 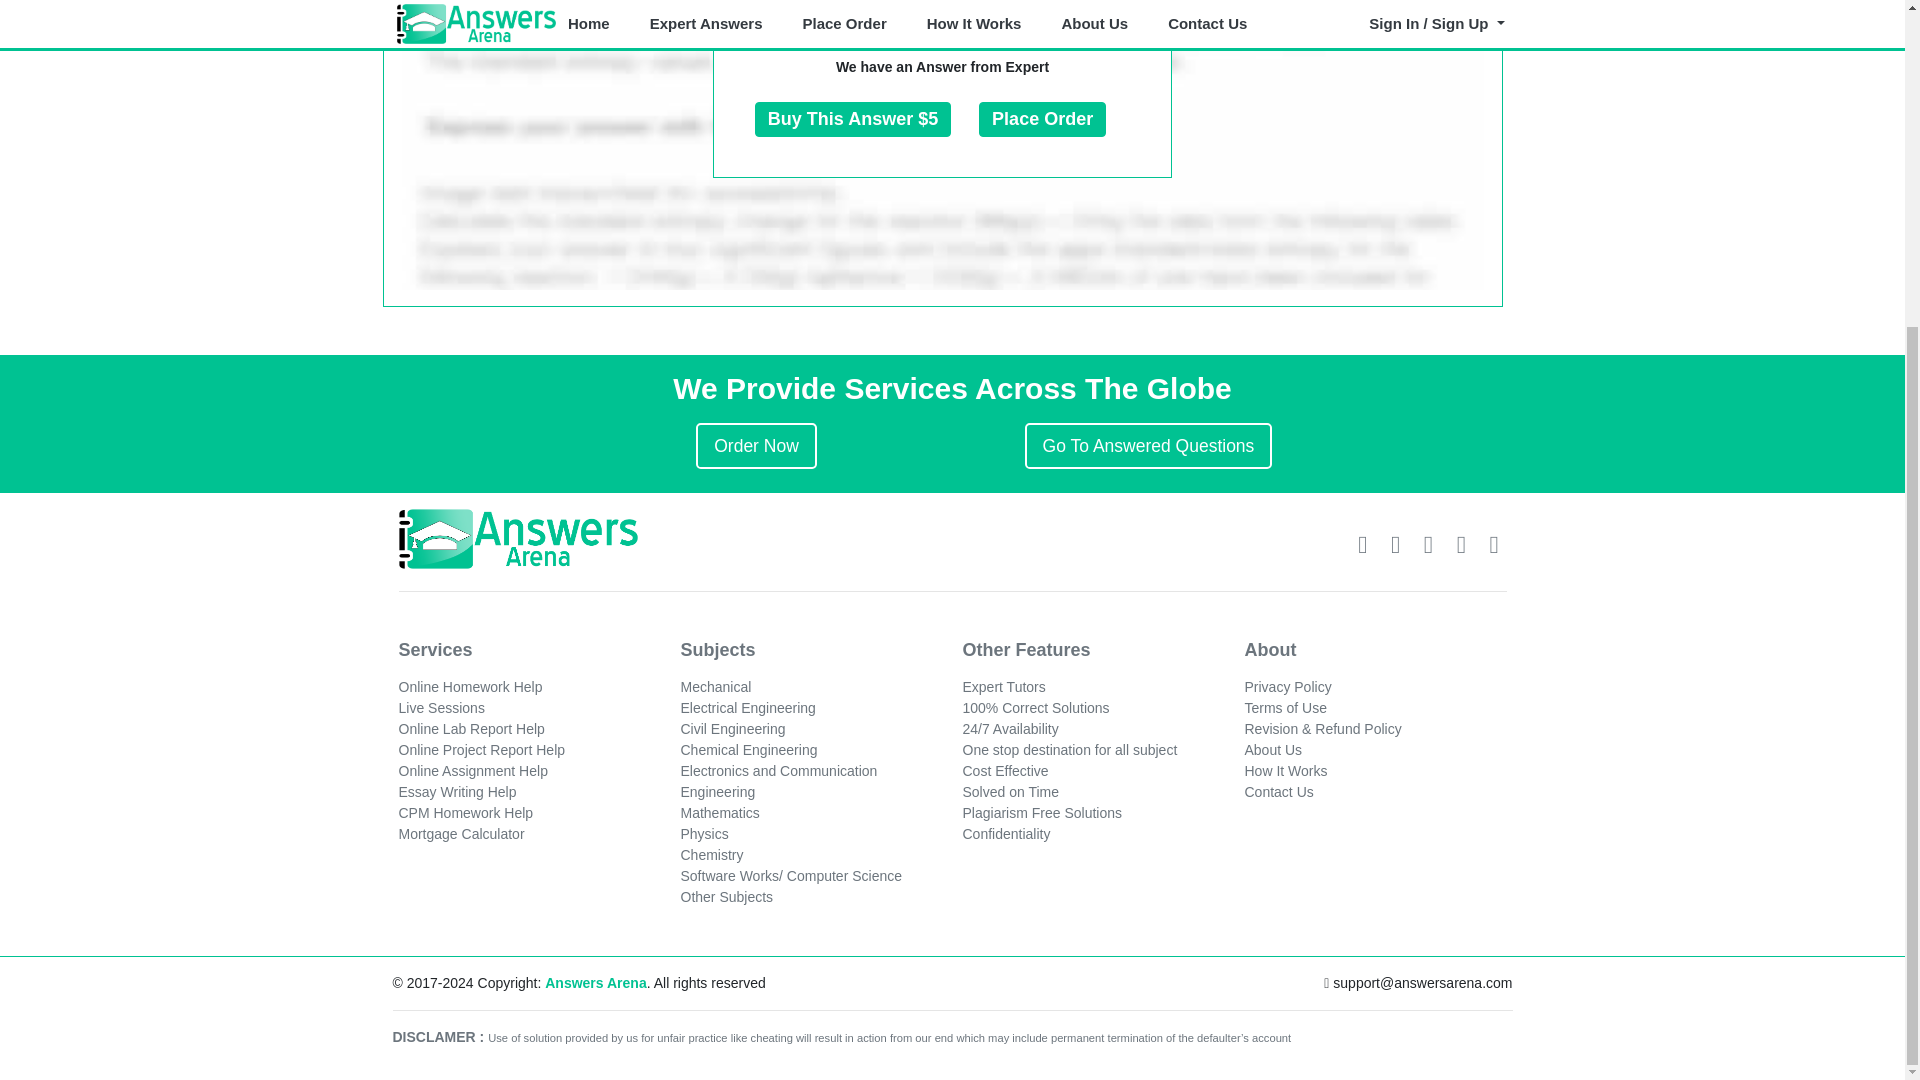 I want to click on About Us, so click(x=1272, y=750).